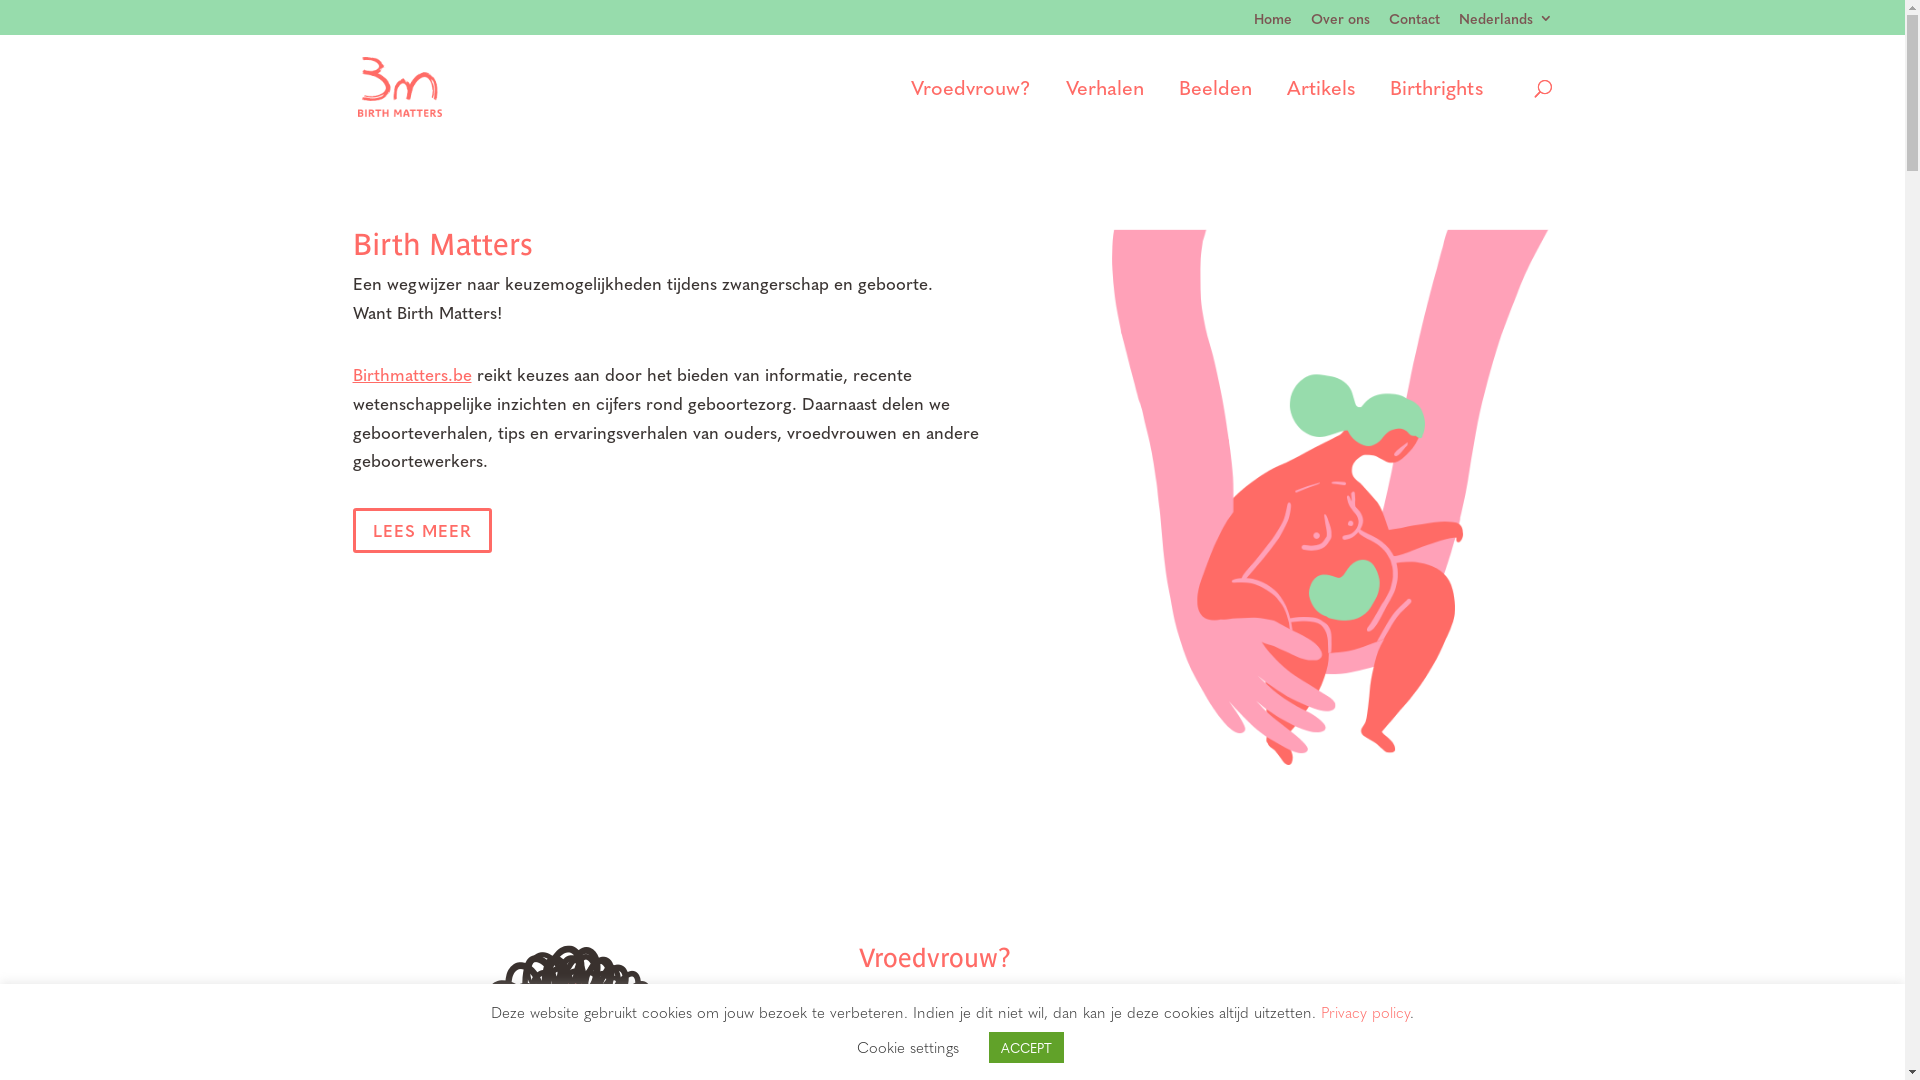  Describe the element at coordinates (1366, 1012) in the screenshot. I see `Privacy policy` at that location.